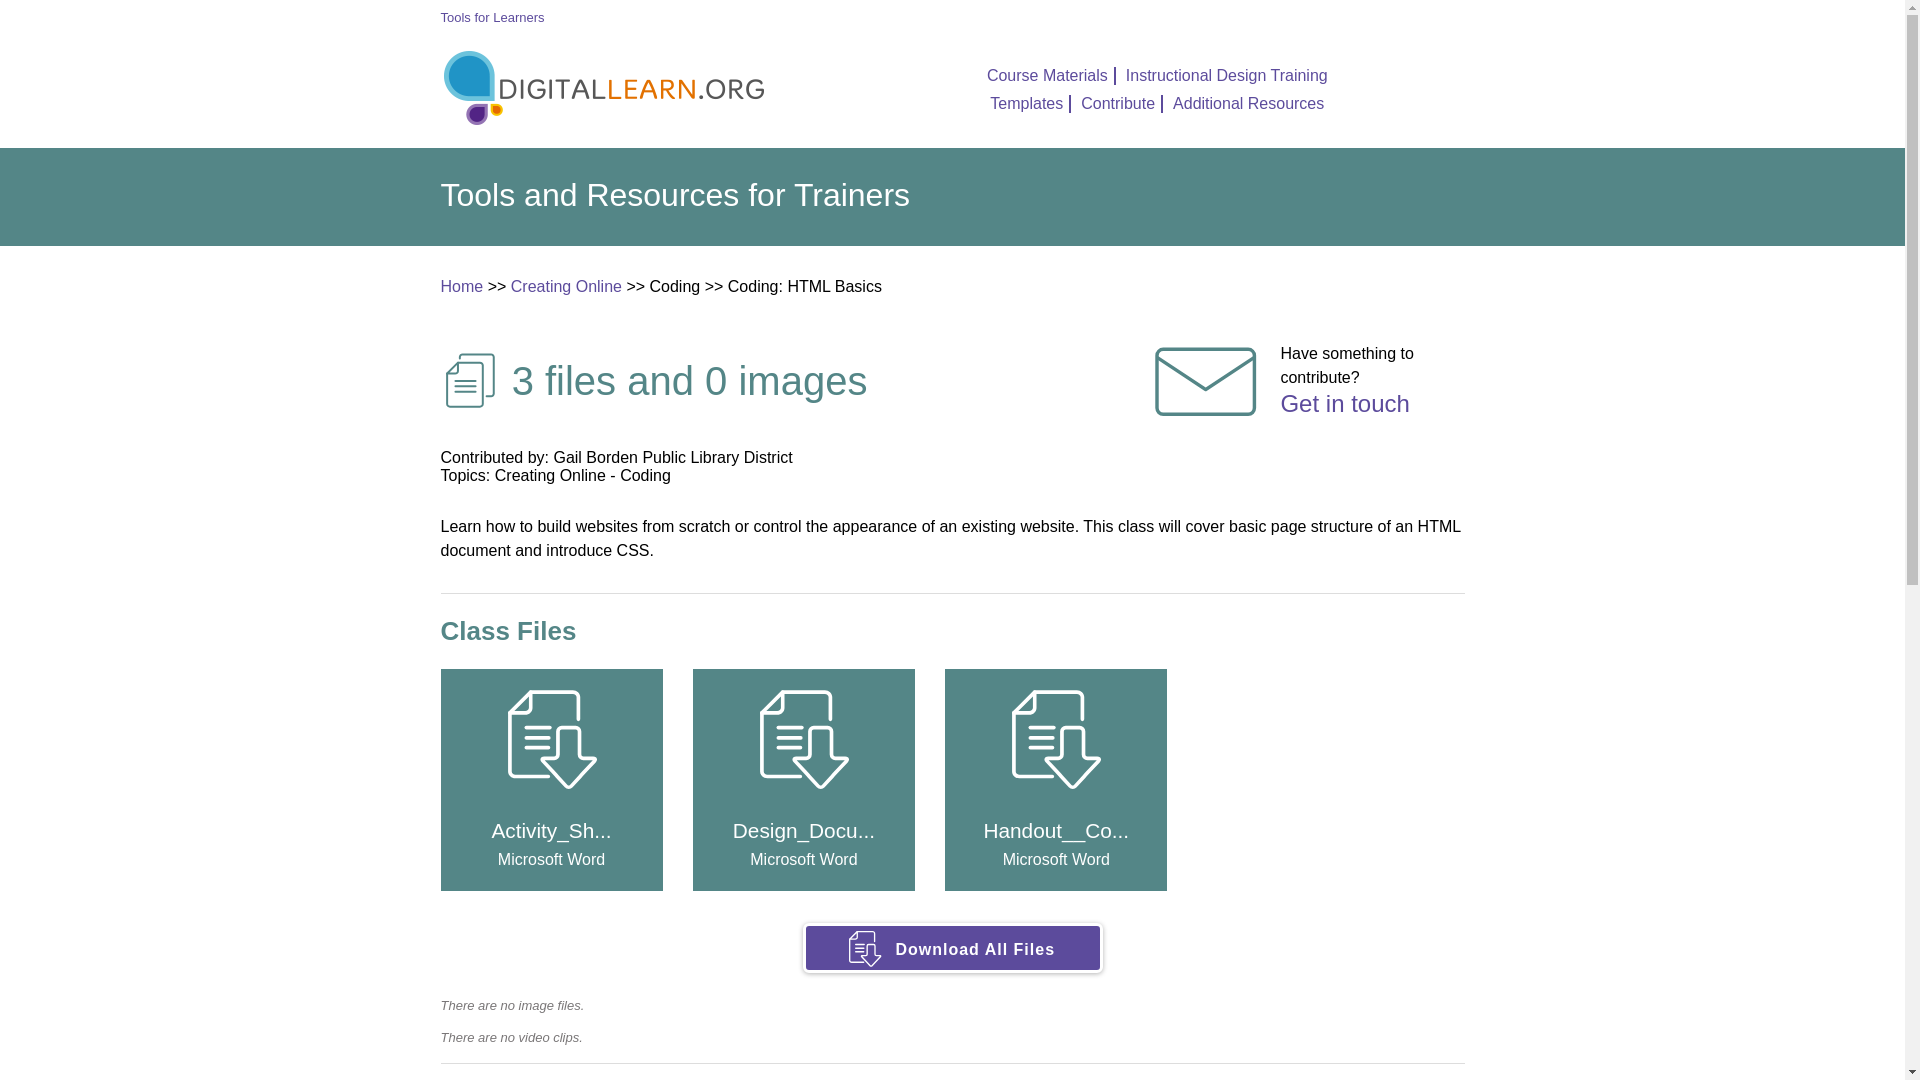 The image size is (1920, 1080). I want to click on Instructional Design Training, so click(566, 286).